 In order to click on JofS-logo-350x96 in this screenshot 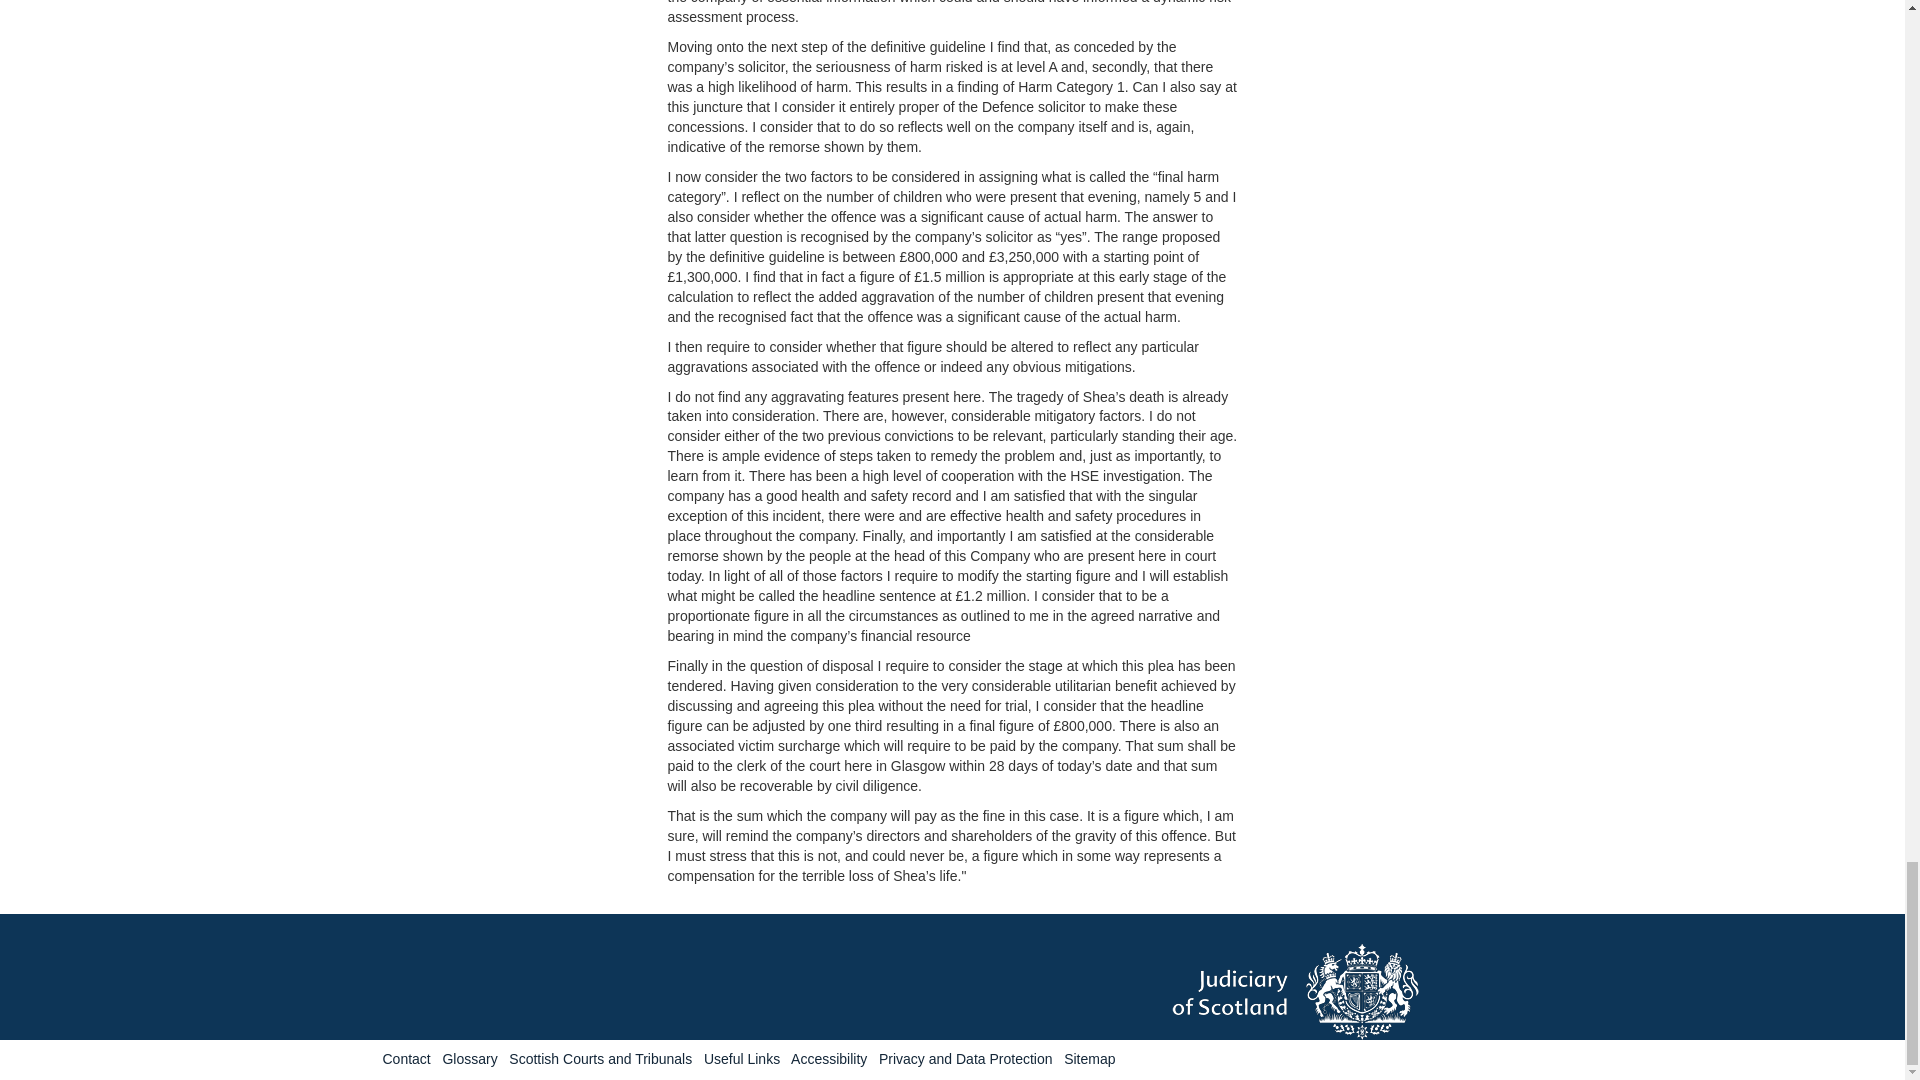, I will do `click(1346, 992)`.